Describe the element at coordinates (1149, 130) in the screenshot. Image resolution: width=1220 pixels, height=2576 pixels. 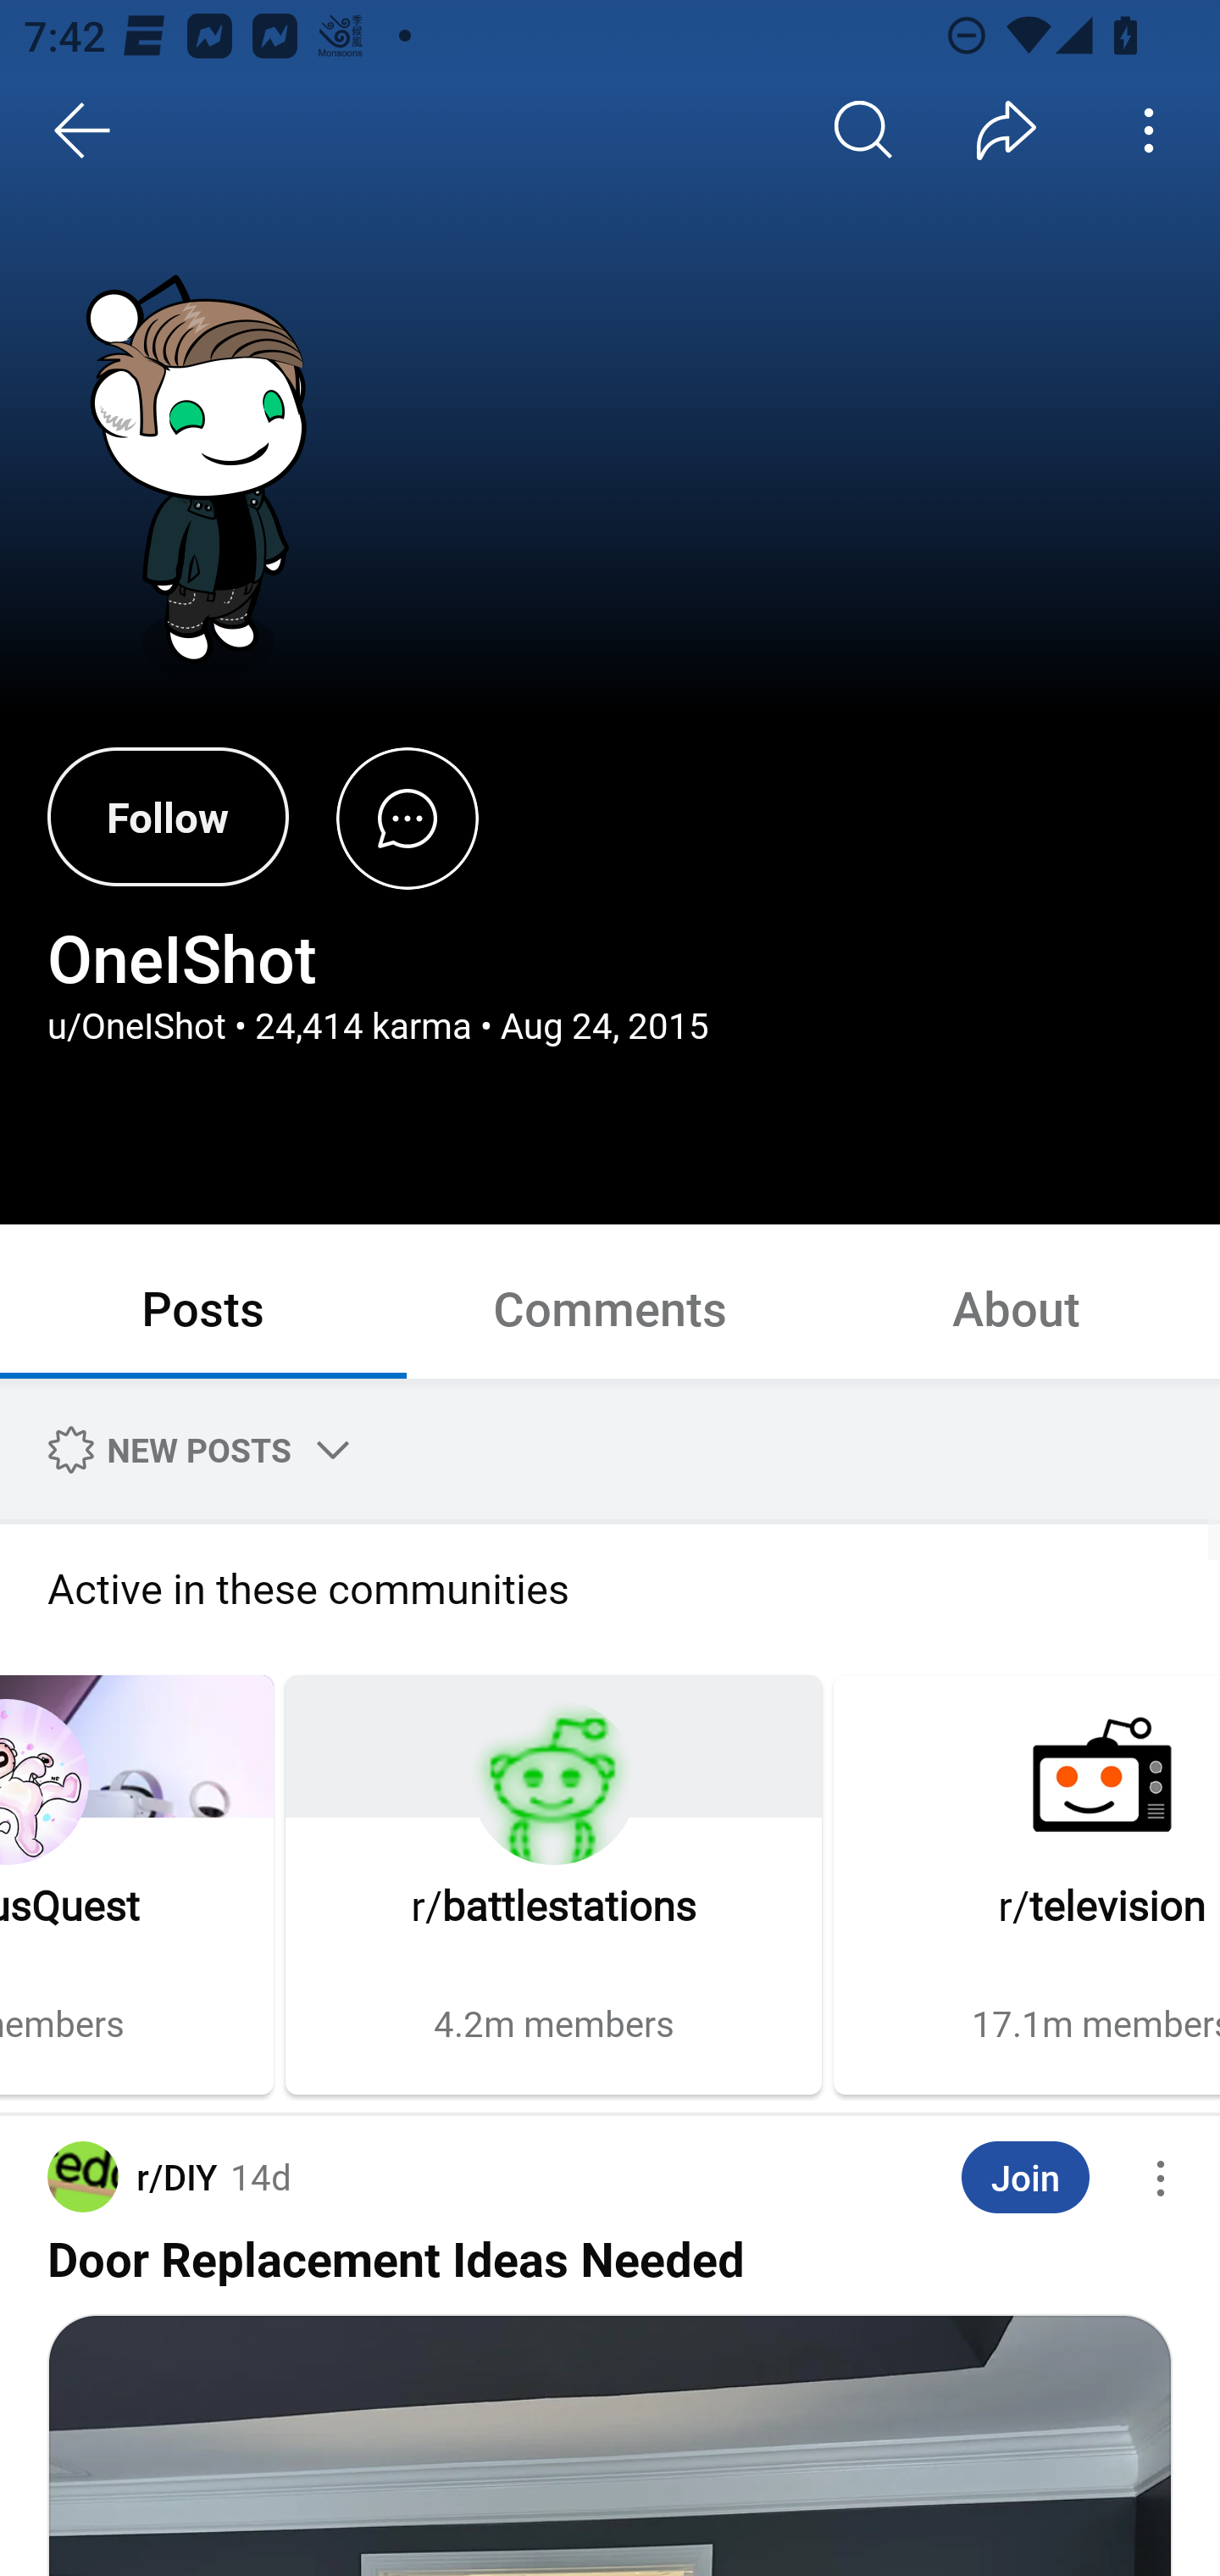
I see `More profile actions` at that location.